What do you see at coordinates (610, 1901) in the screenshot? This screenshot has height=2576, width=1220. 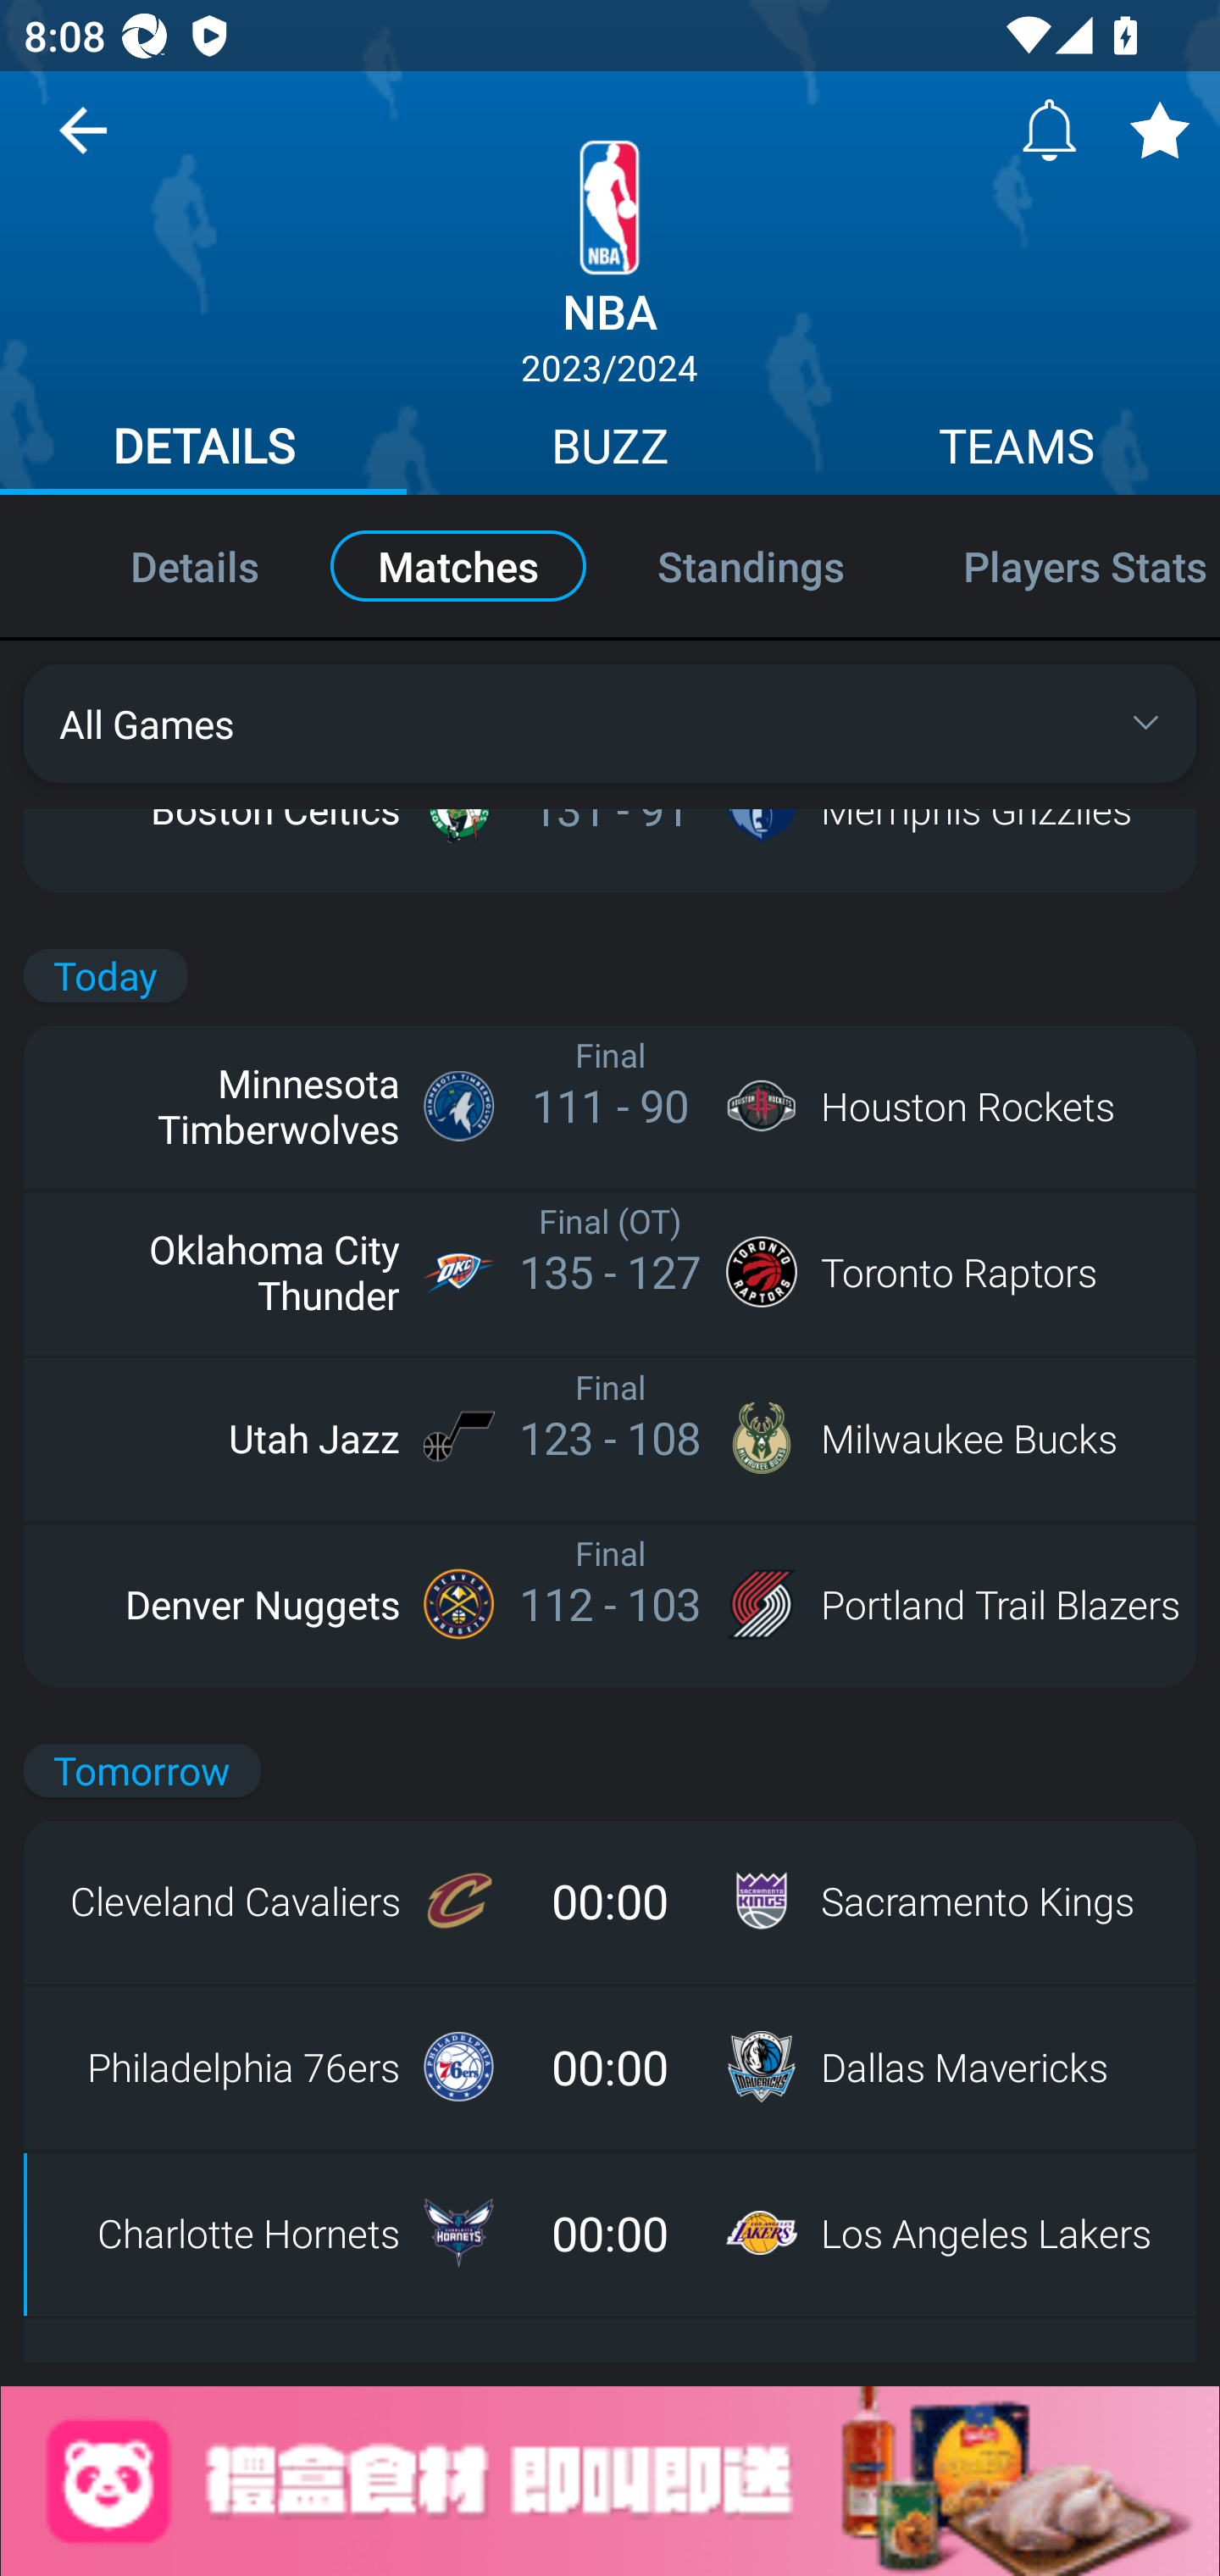 I see `Cleveland Cavaliers 00:00 Sacramento Kings` at bounding box center [610, 1901].